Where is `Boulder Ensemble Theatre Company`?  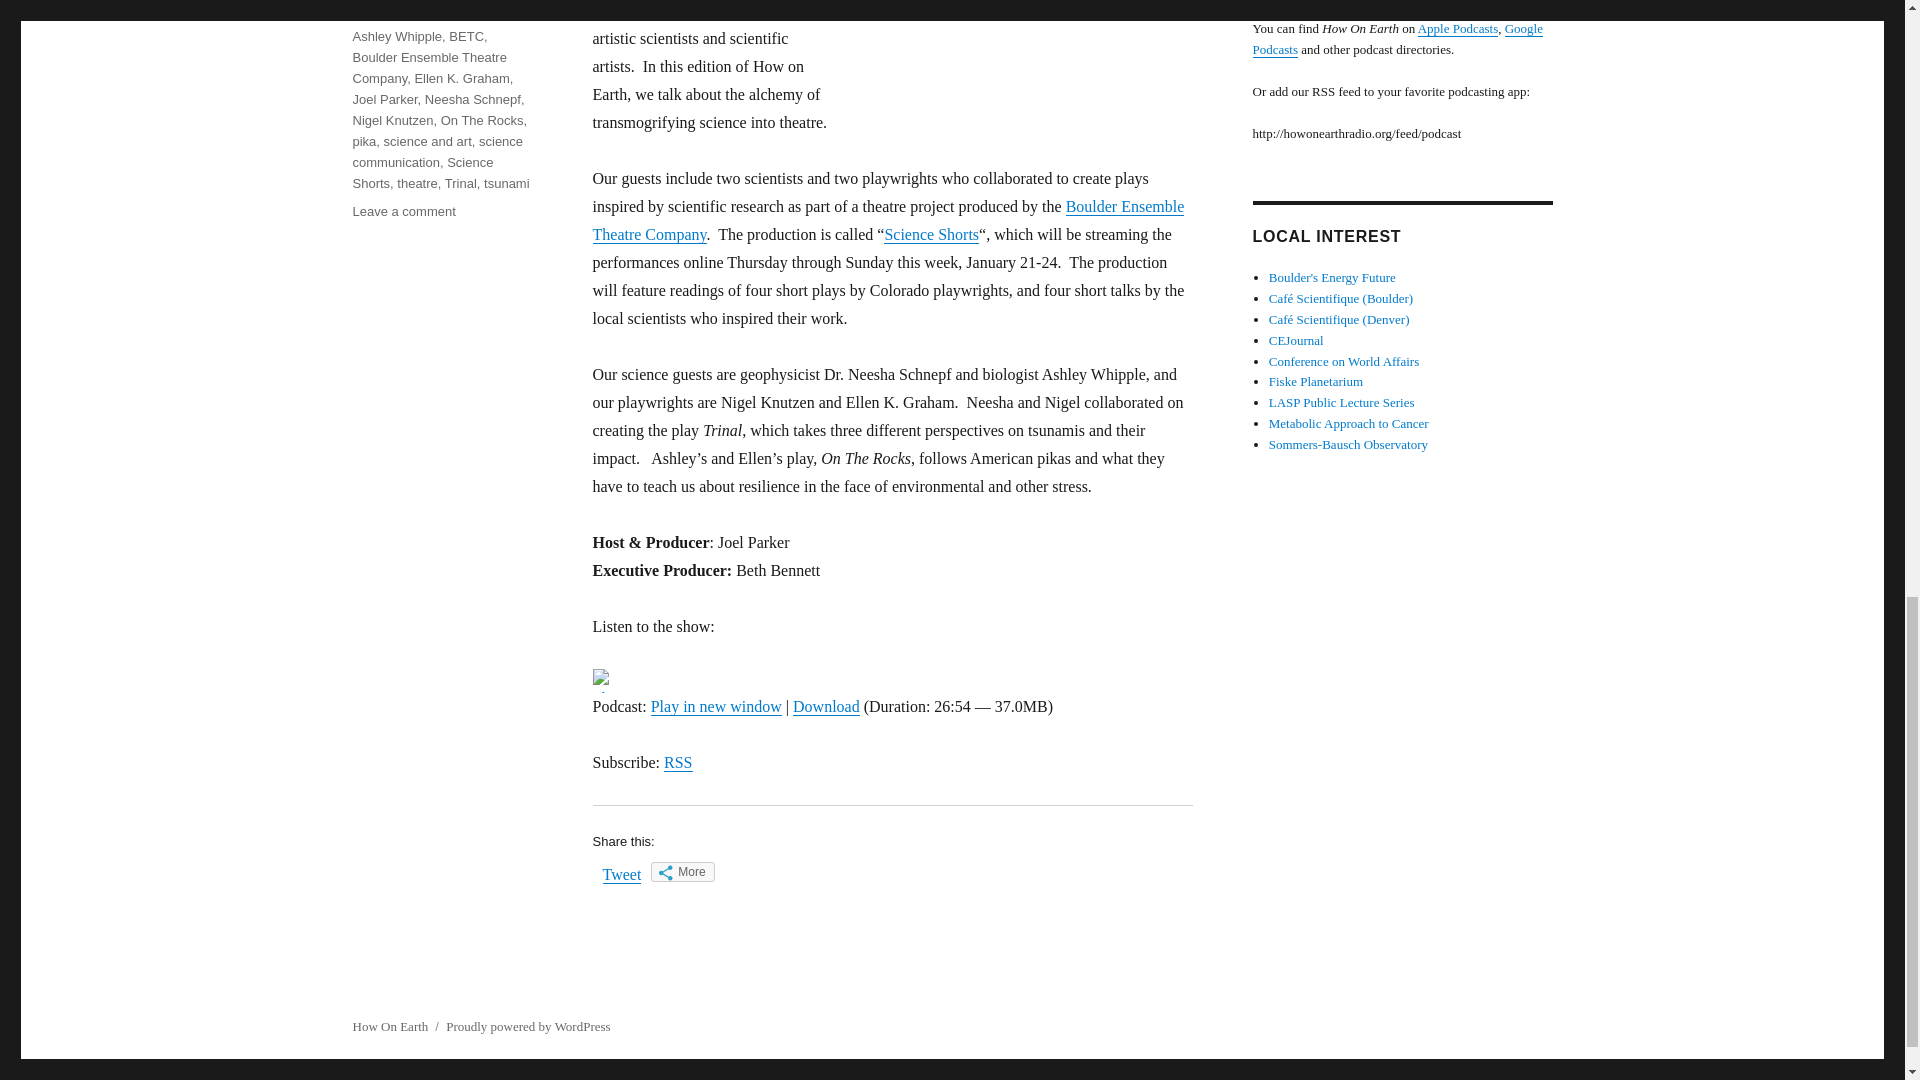 Boulder Ensemble Theatre Company is located at coordinates (888, 220).